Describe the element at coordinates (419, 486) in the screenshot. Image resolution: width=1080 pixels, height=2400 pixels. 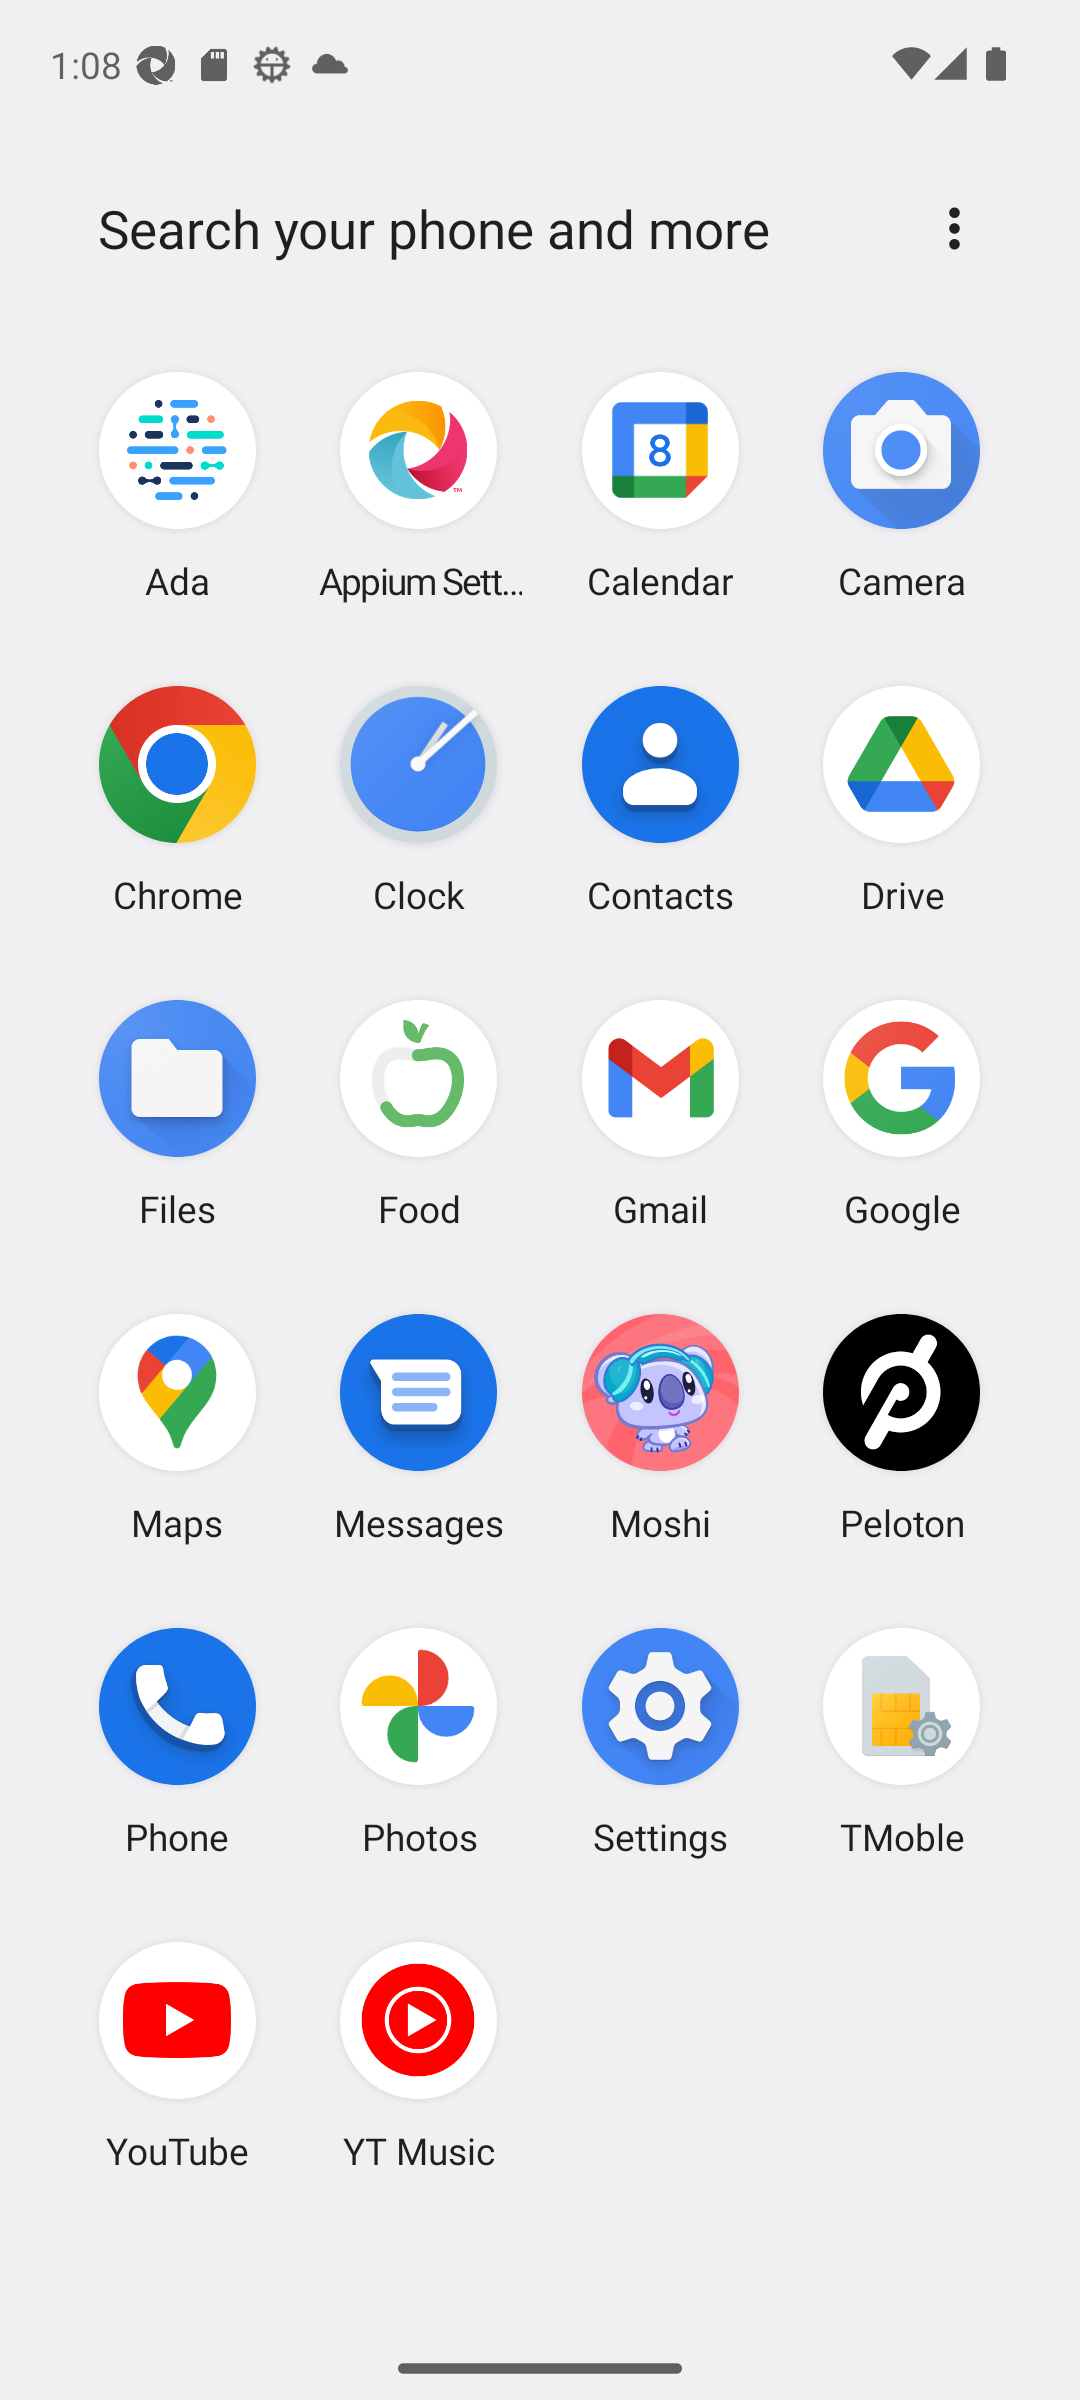
I see `Appium Settings` at that location.